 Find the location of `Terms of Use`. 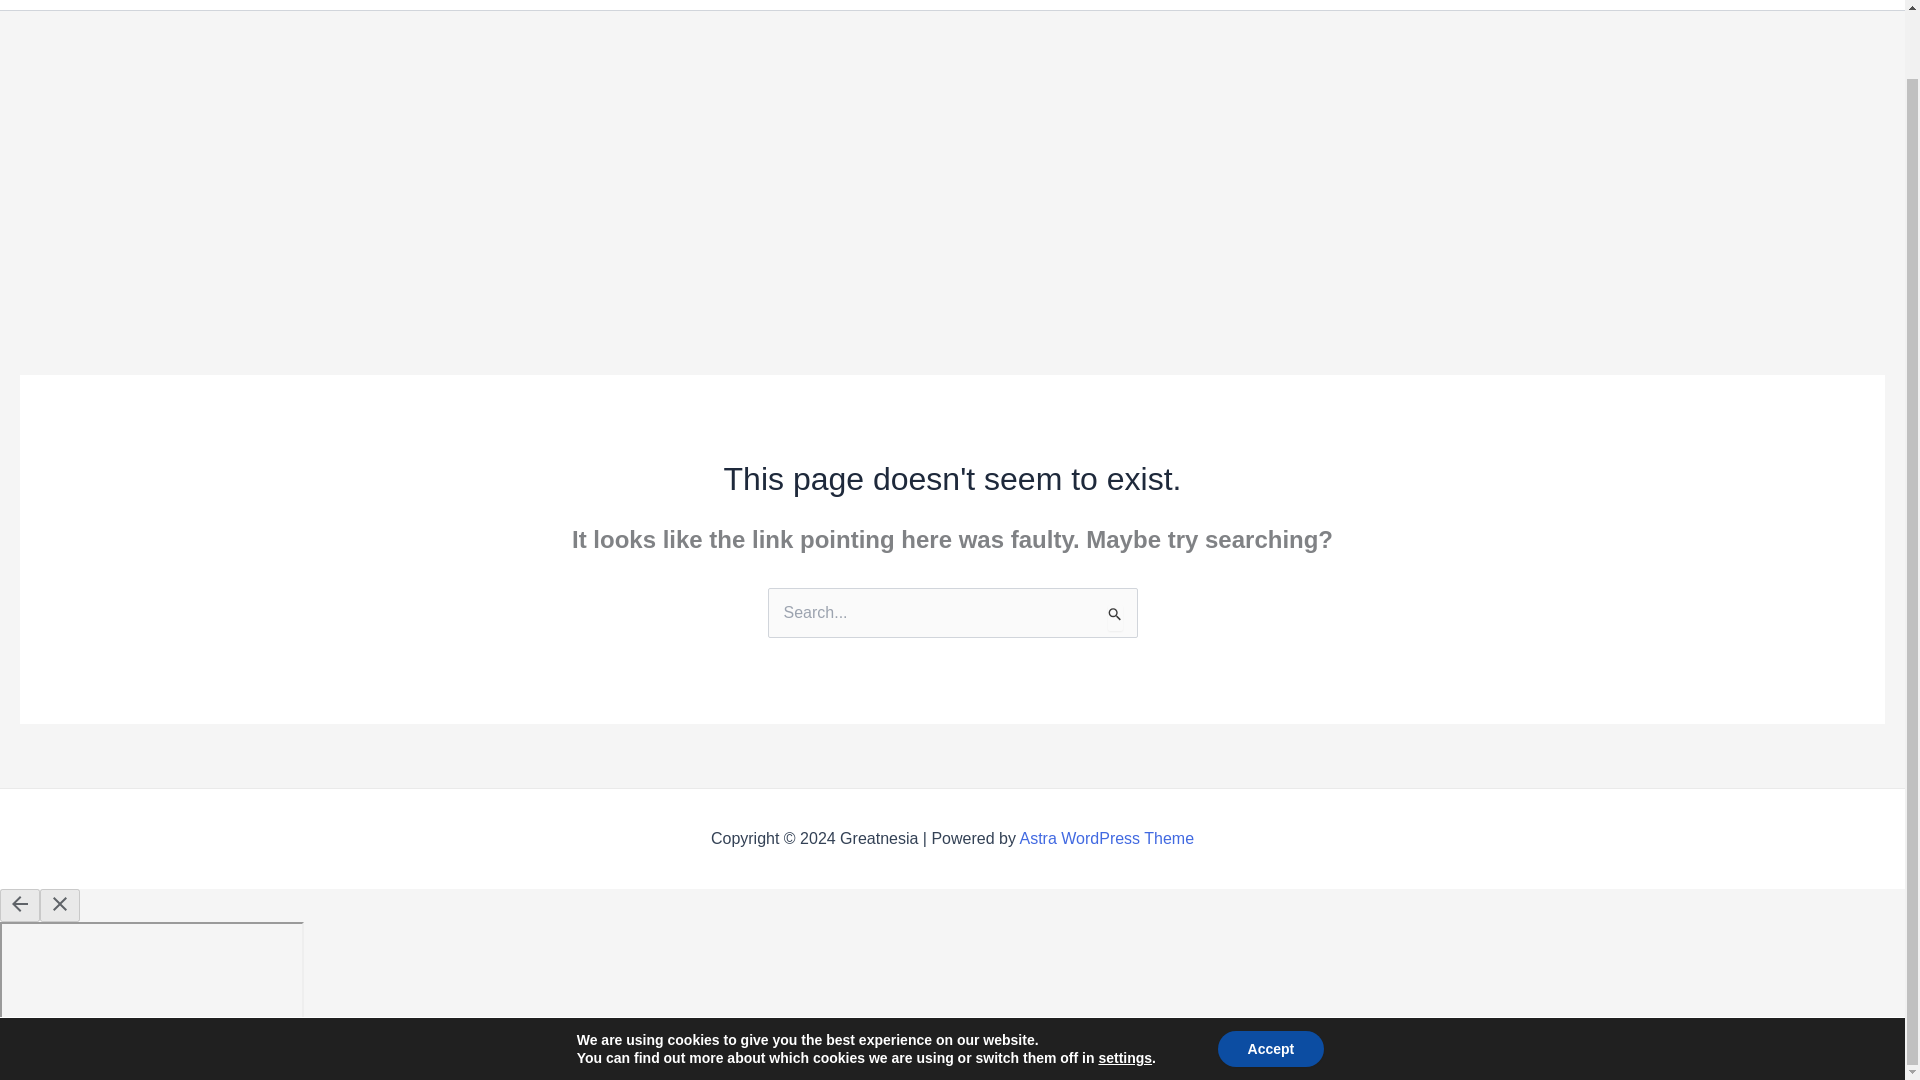

Terms of Use is located at coordinates (1822, 4).